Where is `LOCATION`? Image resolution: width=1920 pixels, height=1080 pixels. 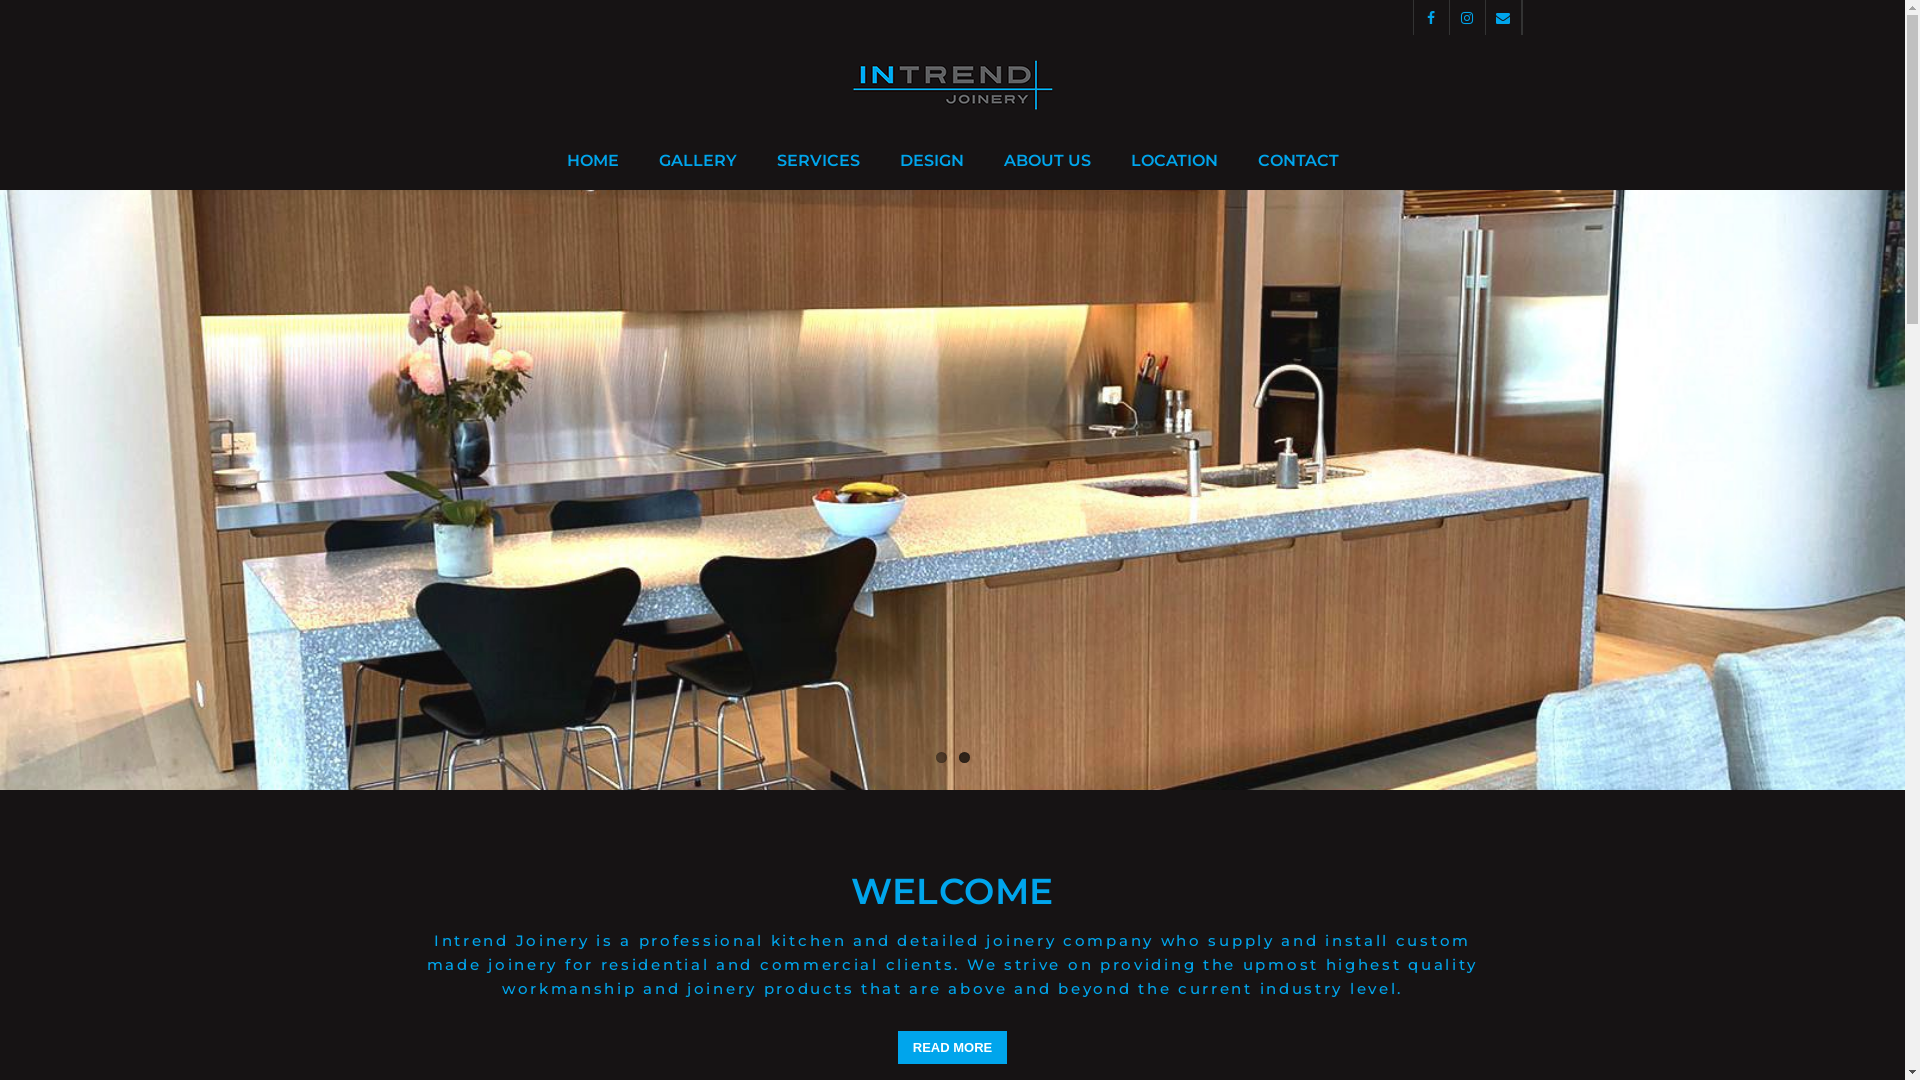
LOCATION is located at coordinates (1174, 162).